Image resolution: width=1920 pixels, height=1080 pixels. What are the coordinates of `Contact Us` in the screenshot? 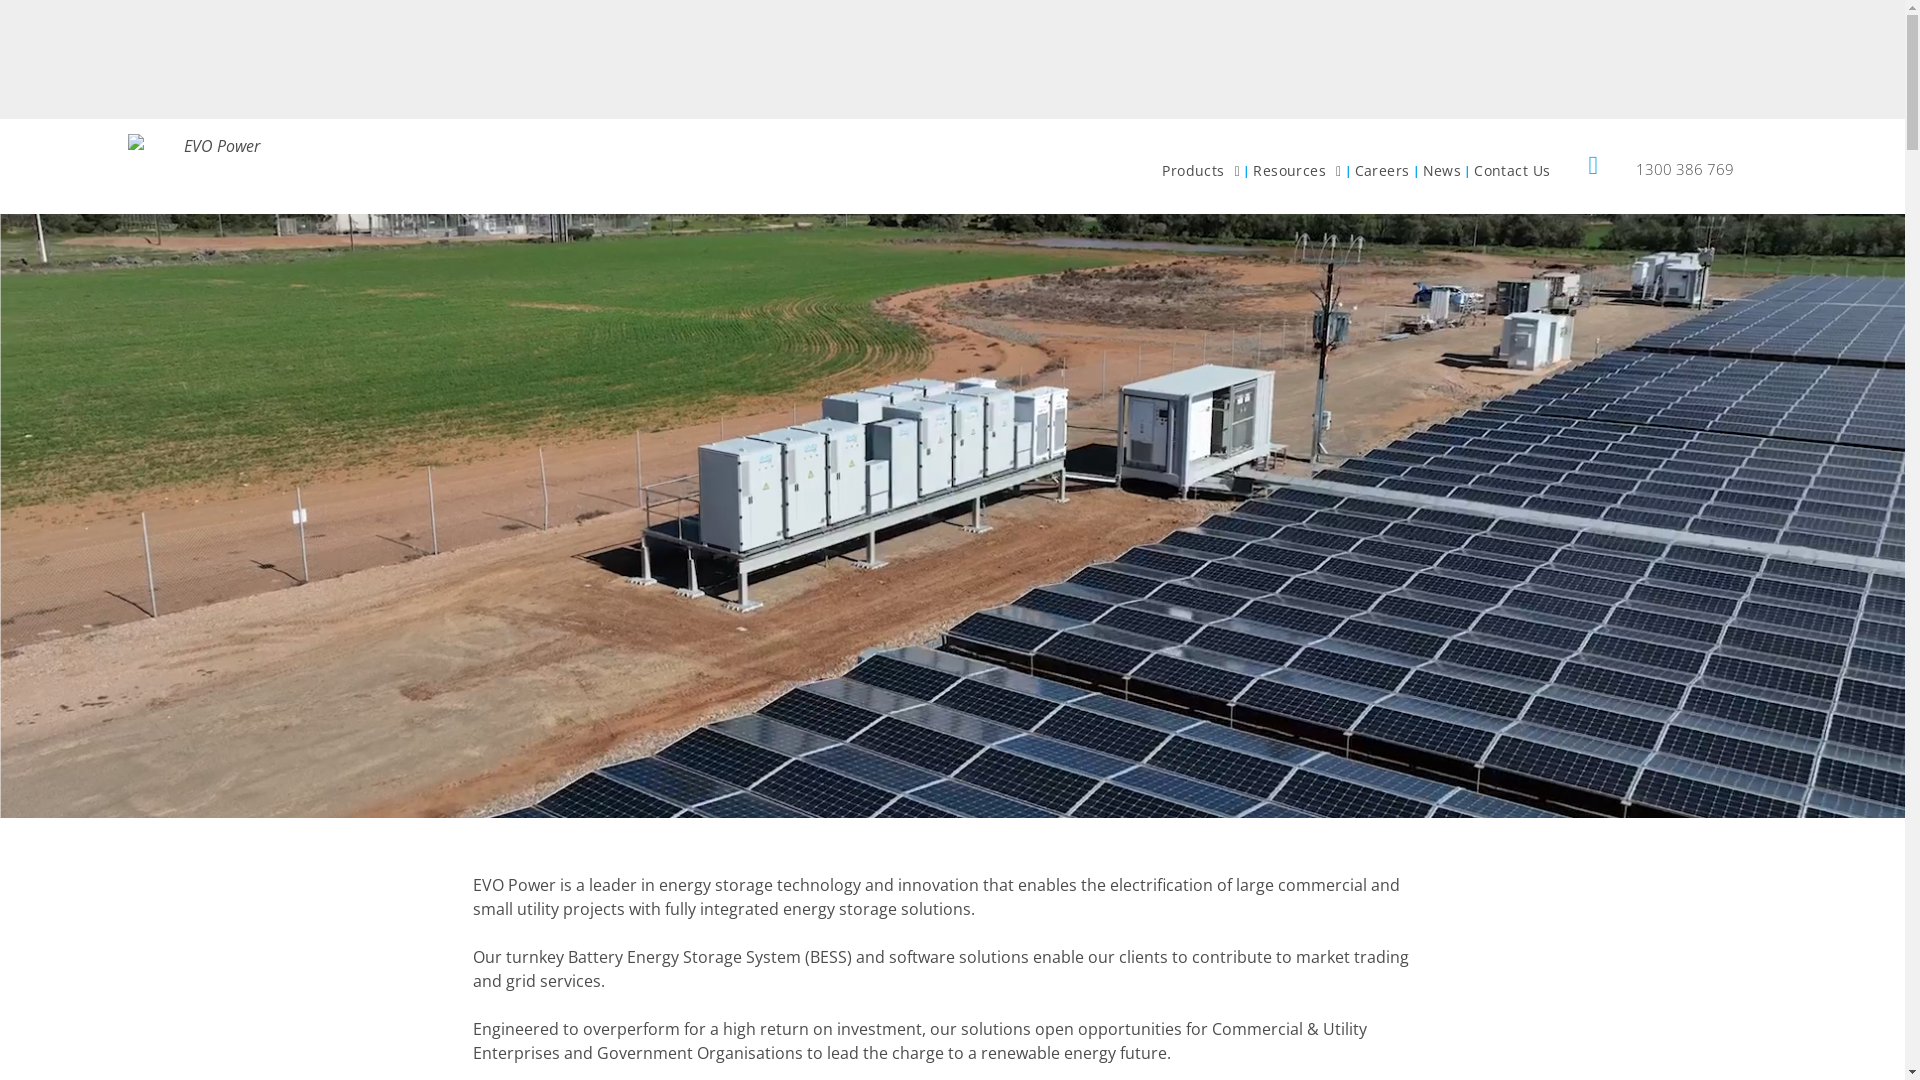 It's located at (1512, 171).